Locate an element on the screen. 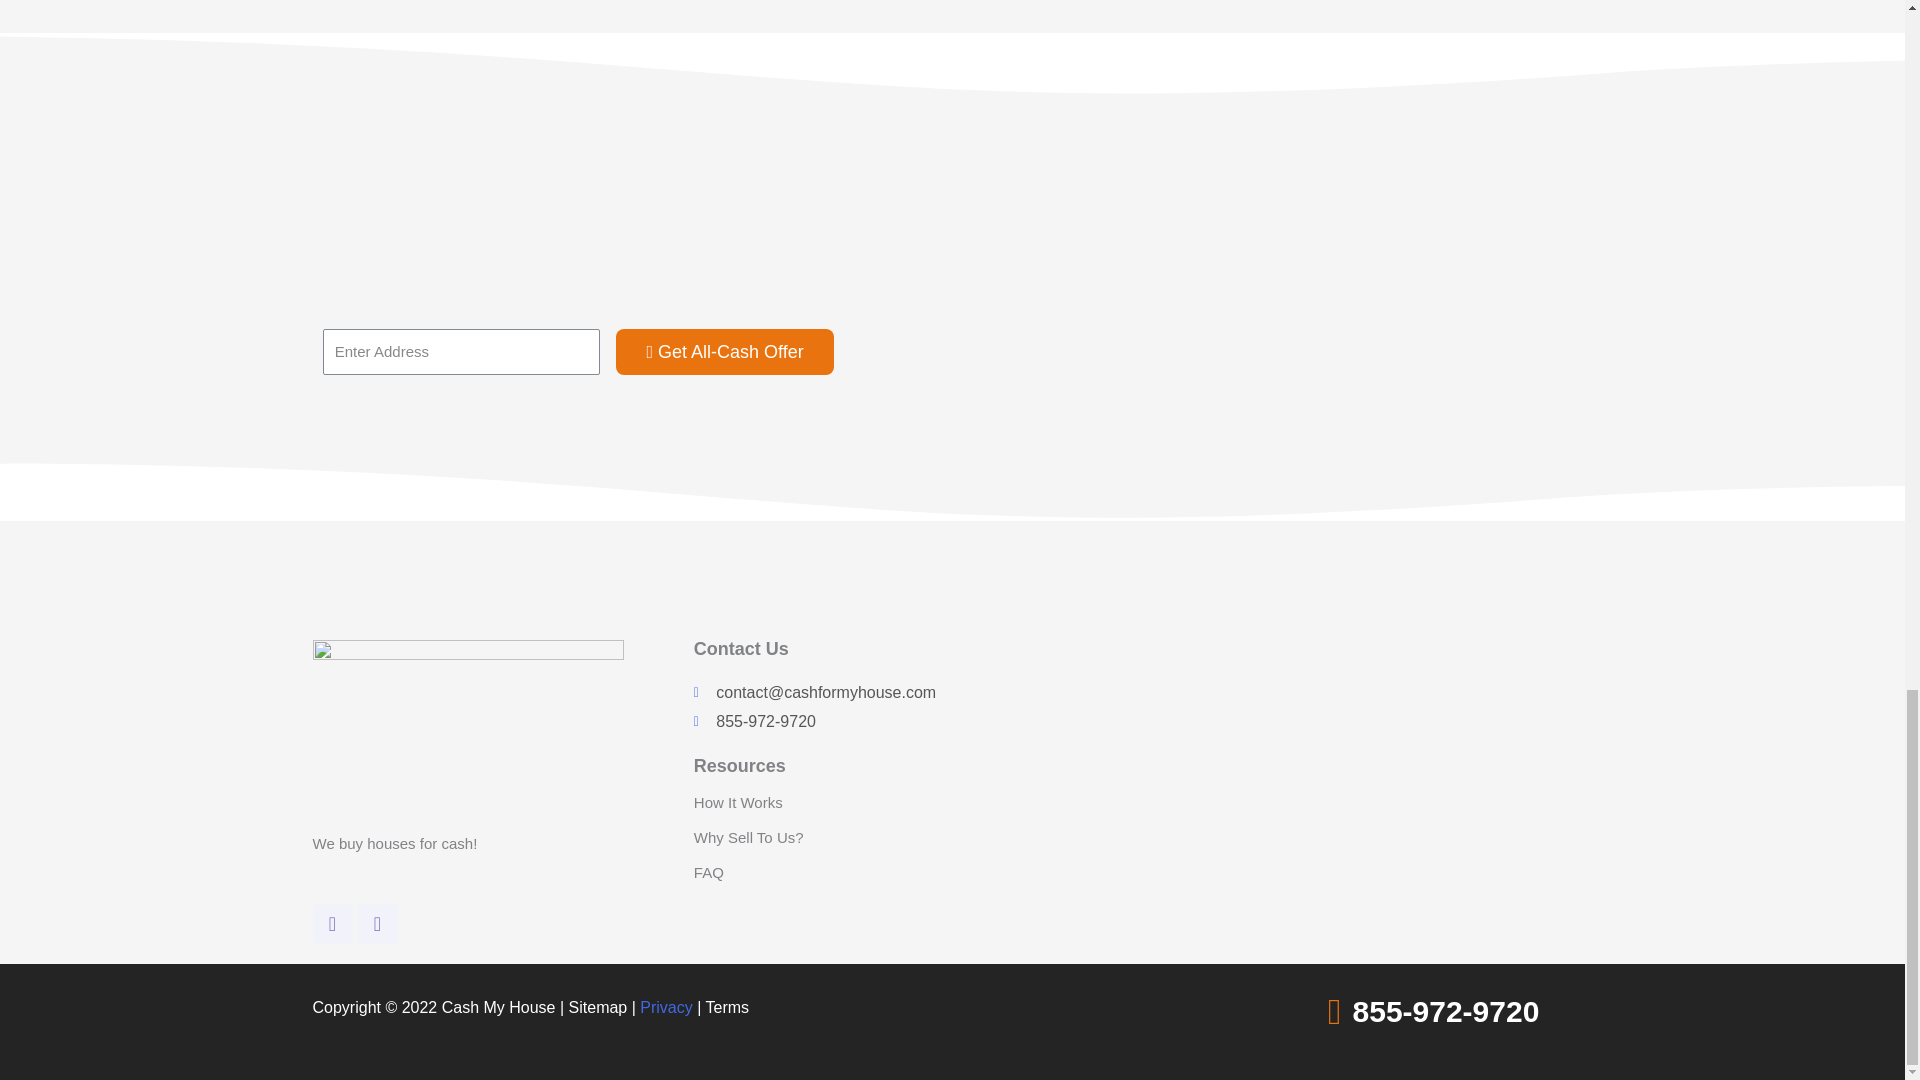  Why Sell To Us? is located at coordinates (748, 837).